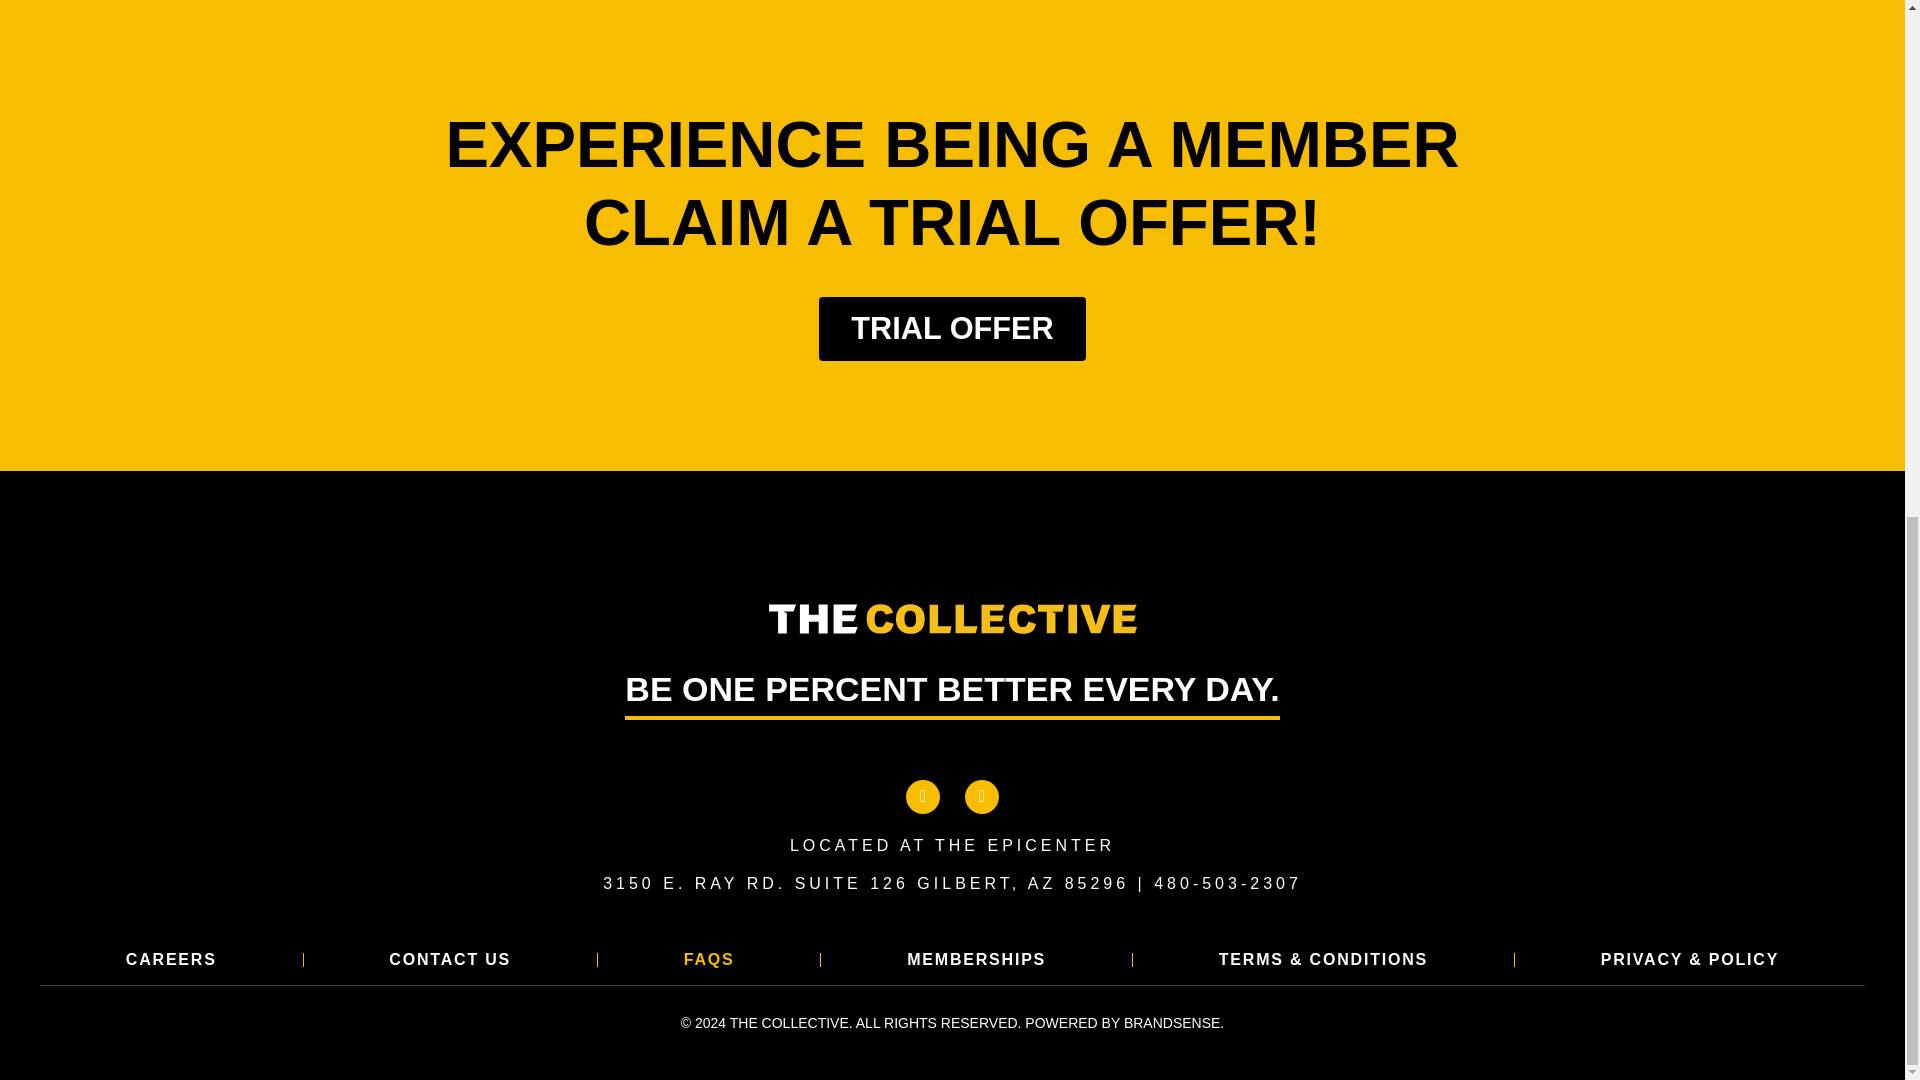  What do you see at coordinates (708, 960) in the screenshot?
I see `FAQS` at bounding box center [708, 960].